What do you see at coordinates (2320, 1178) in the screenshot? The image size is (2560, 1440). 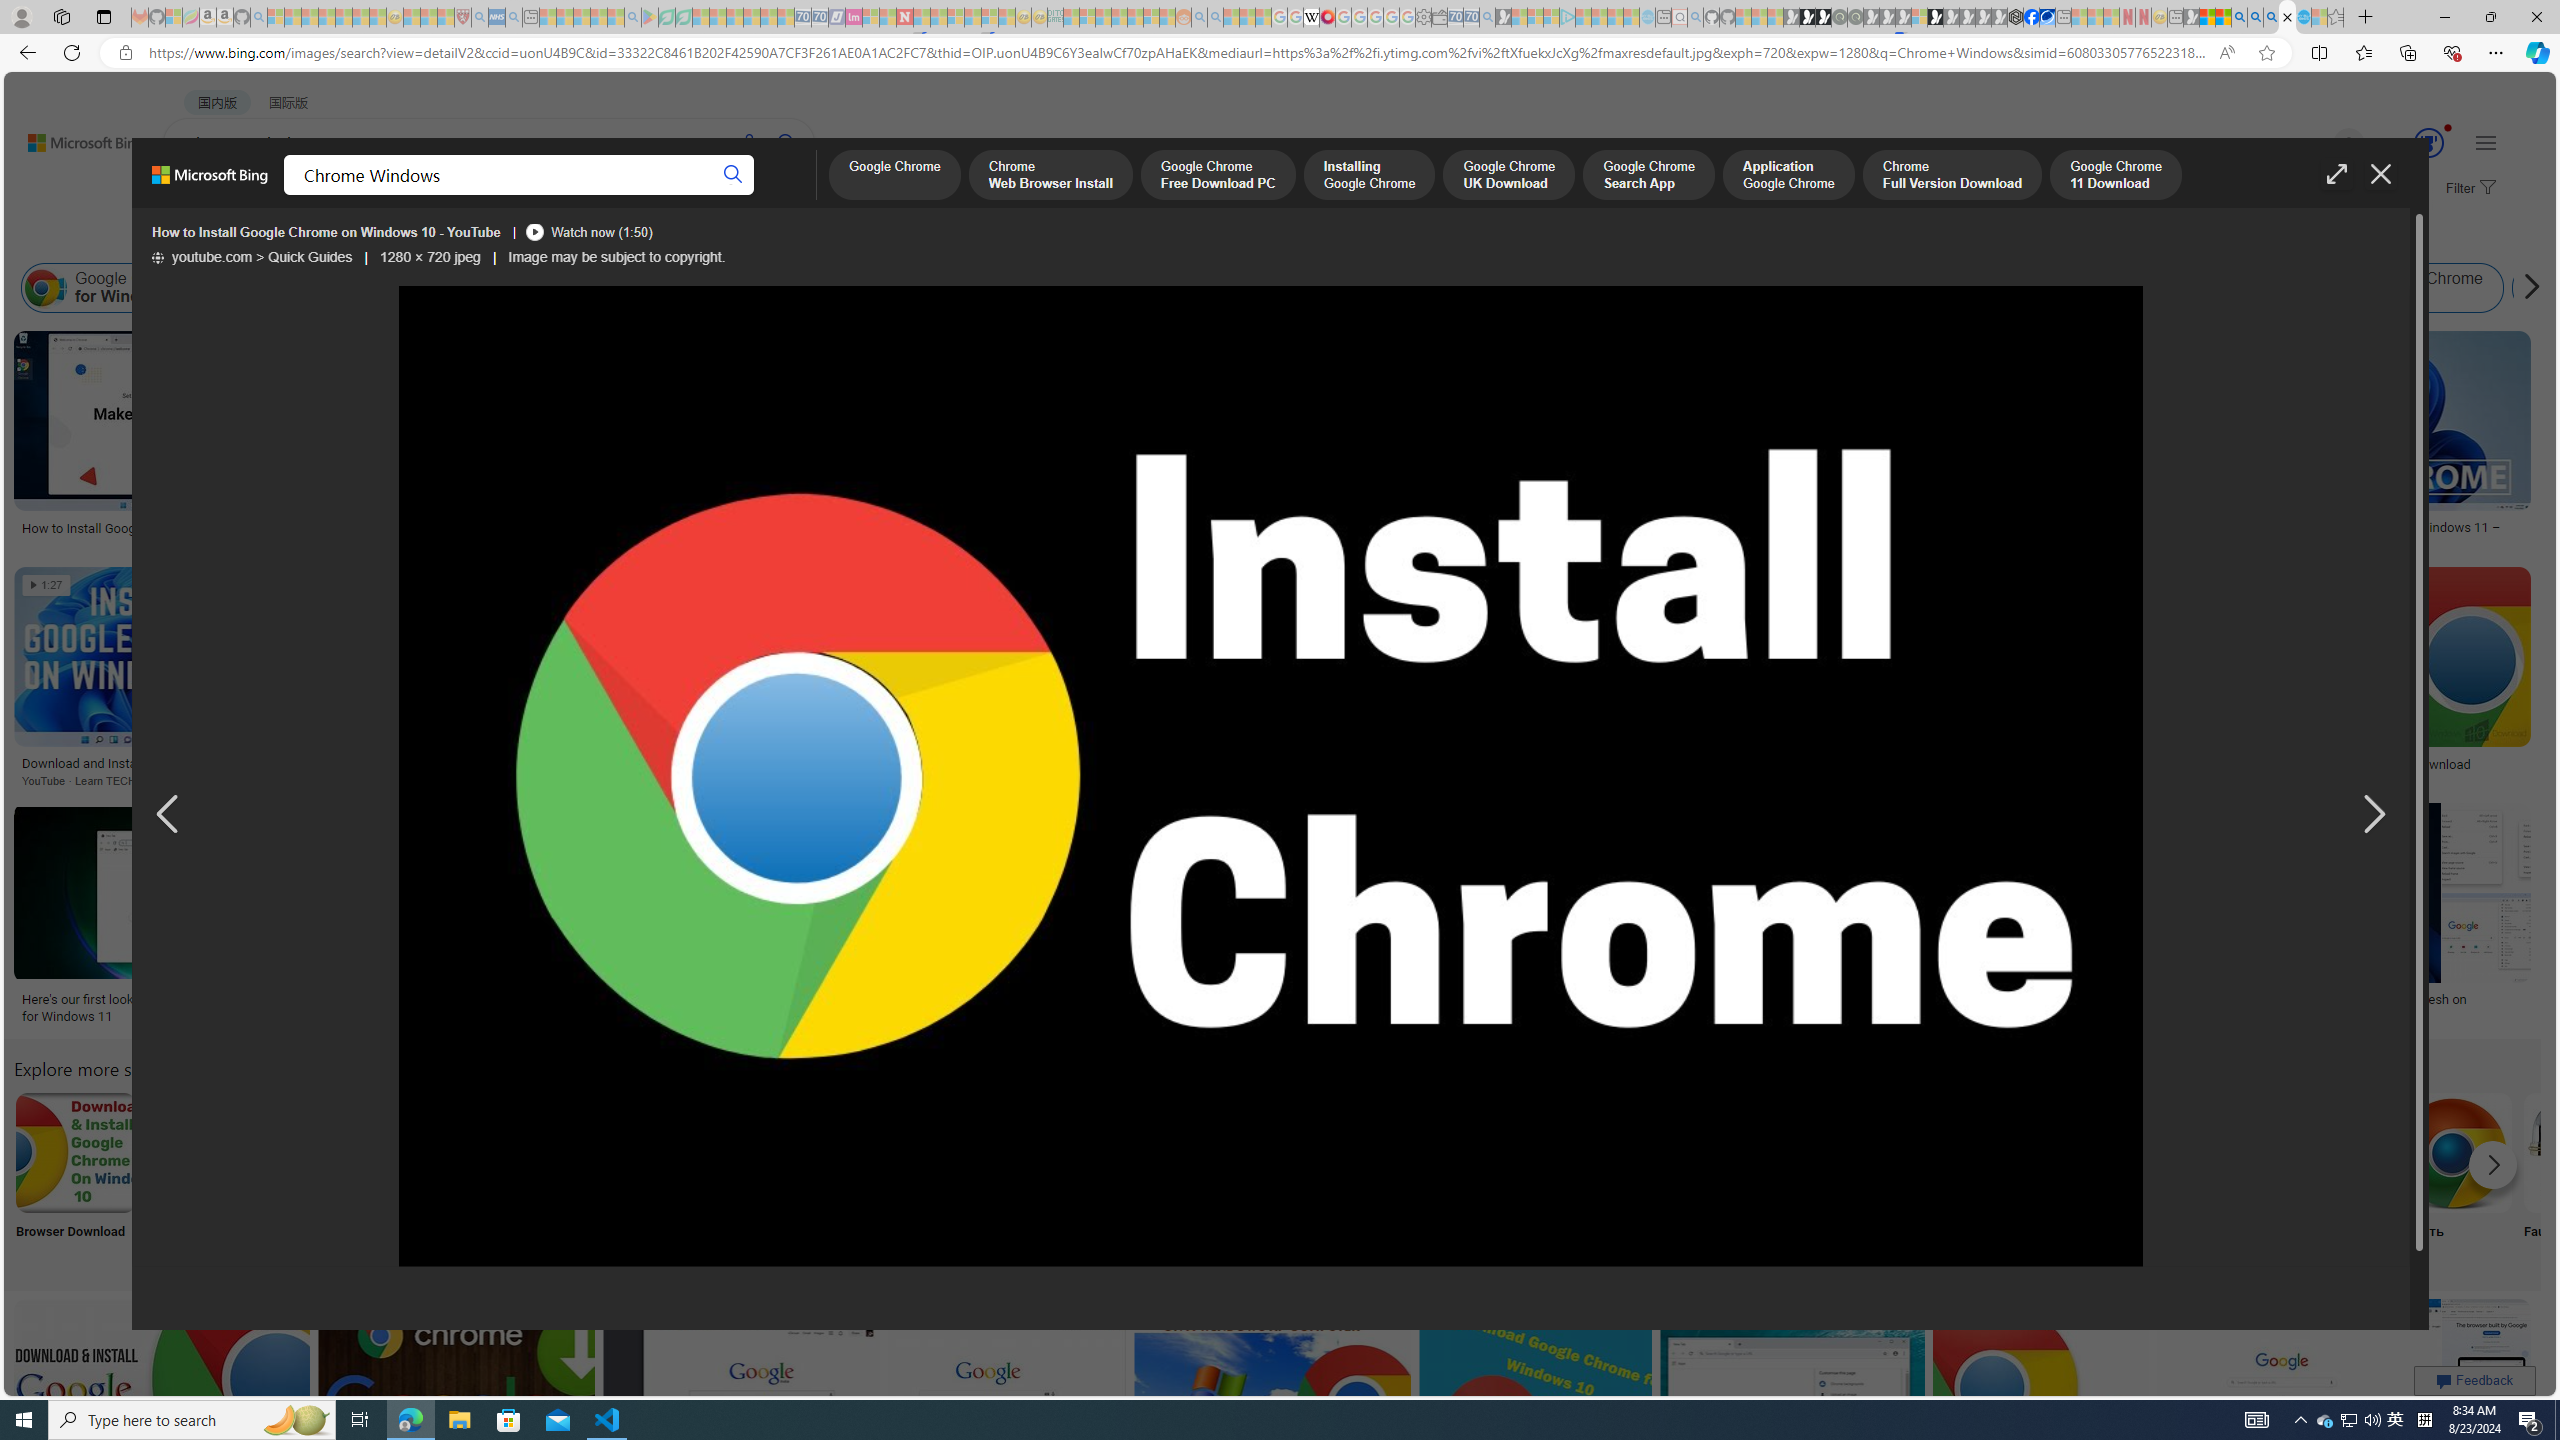 I see `Chrome Computer` at bounding box center [2320, 1178].